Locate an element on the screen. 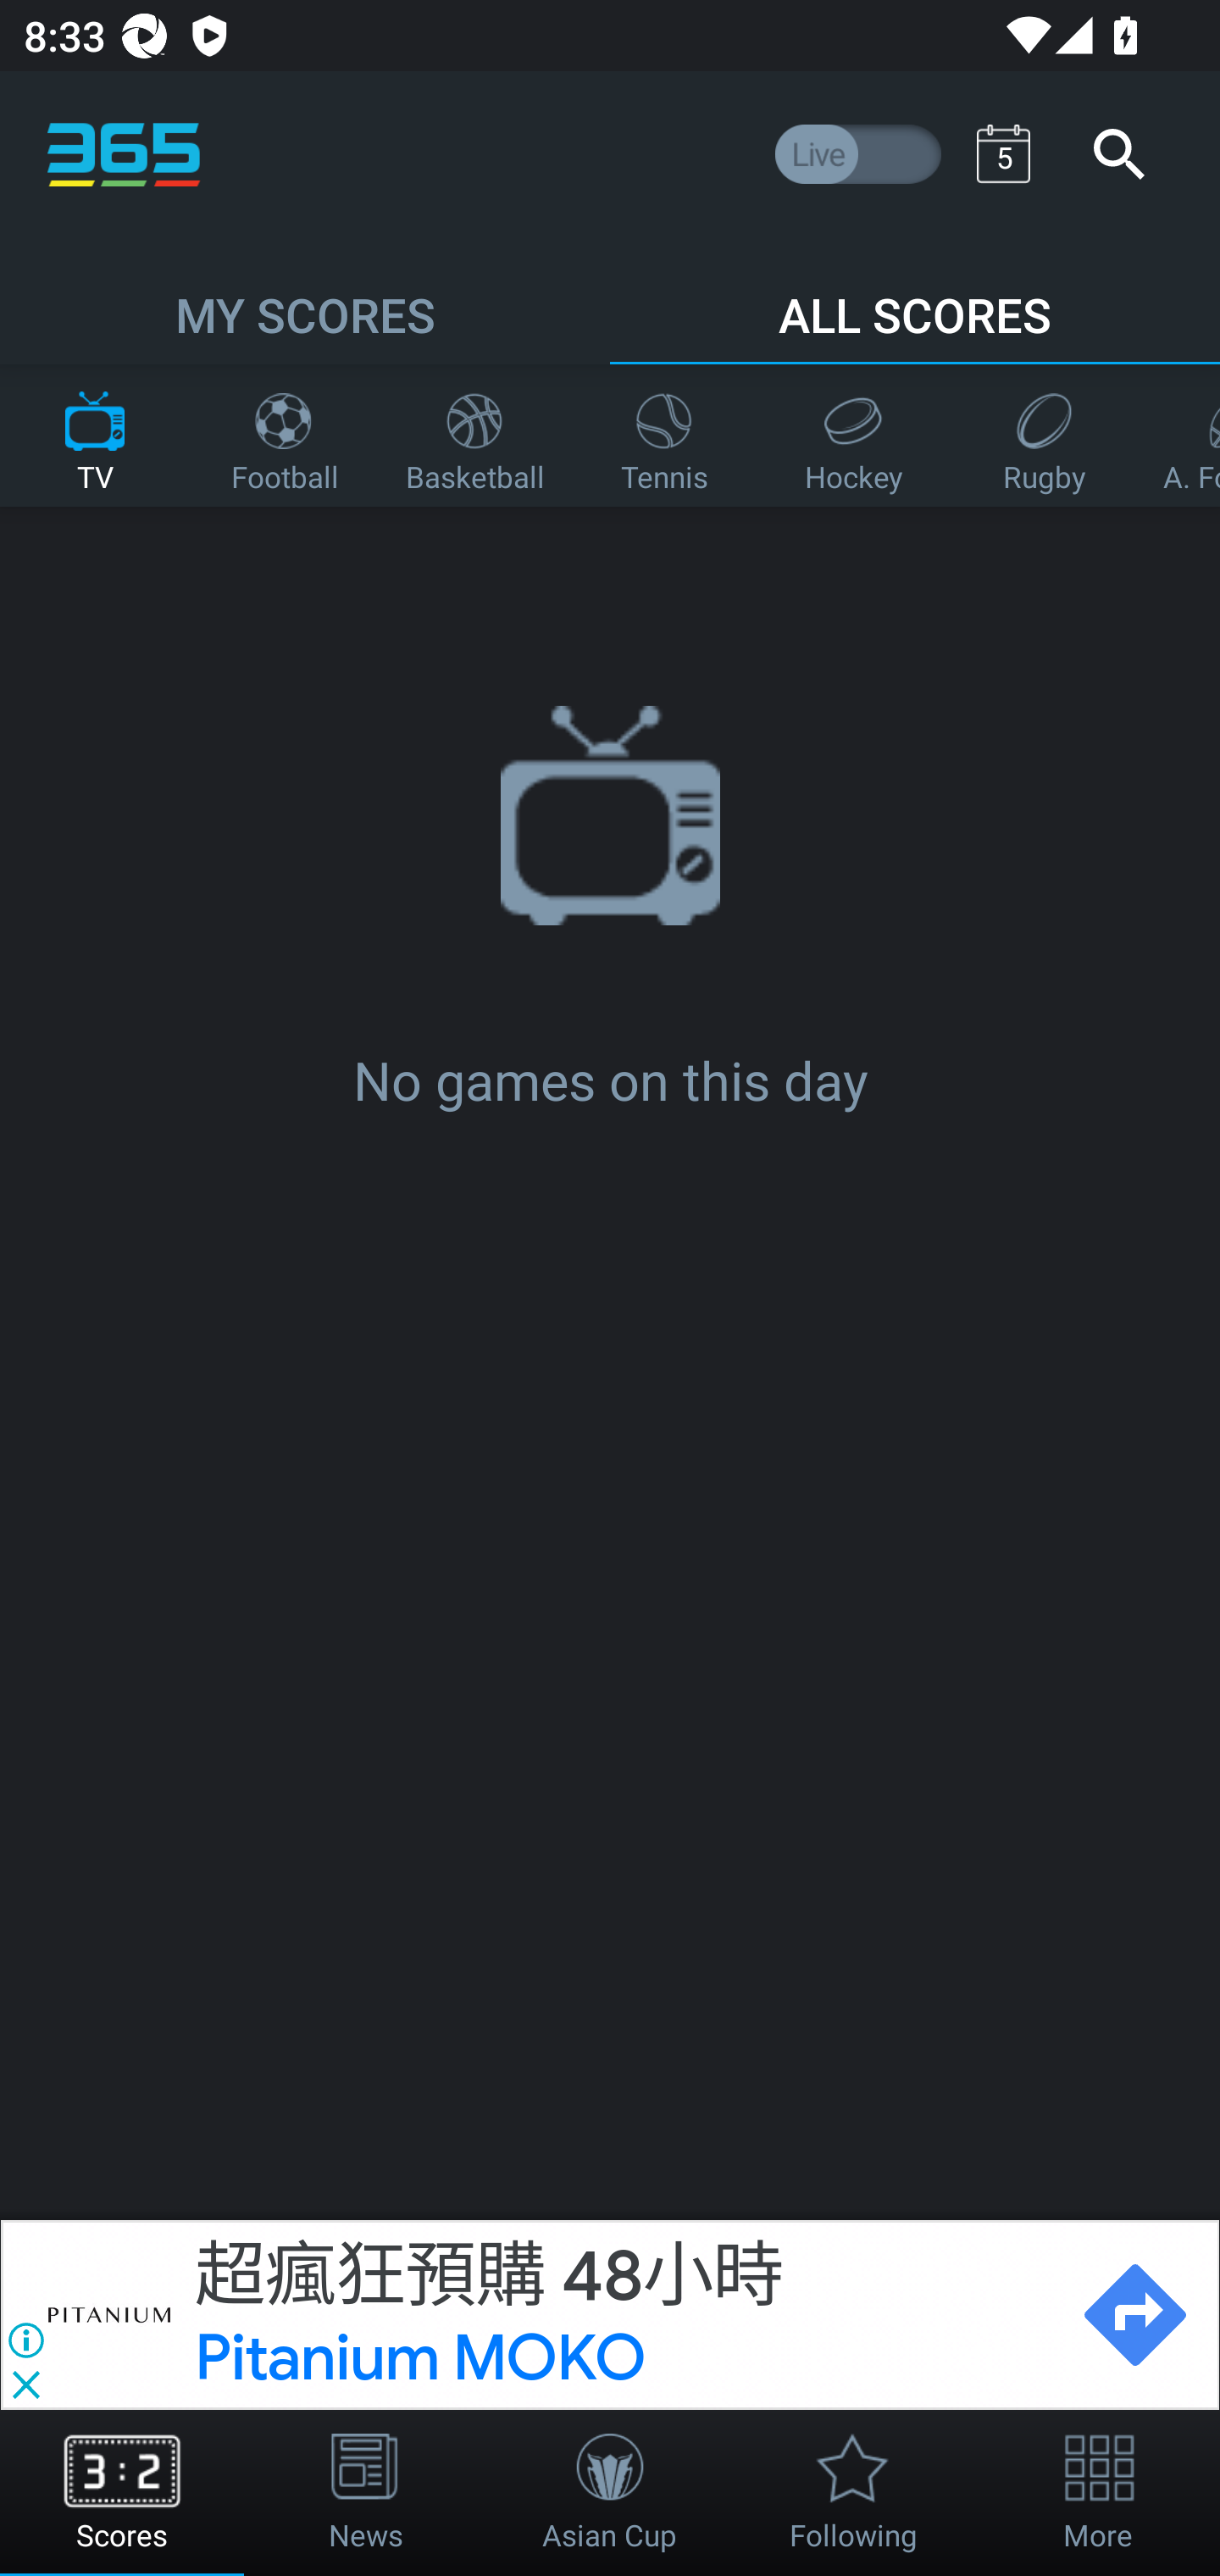  5 is located at coordinates (1003, 153).